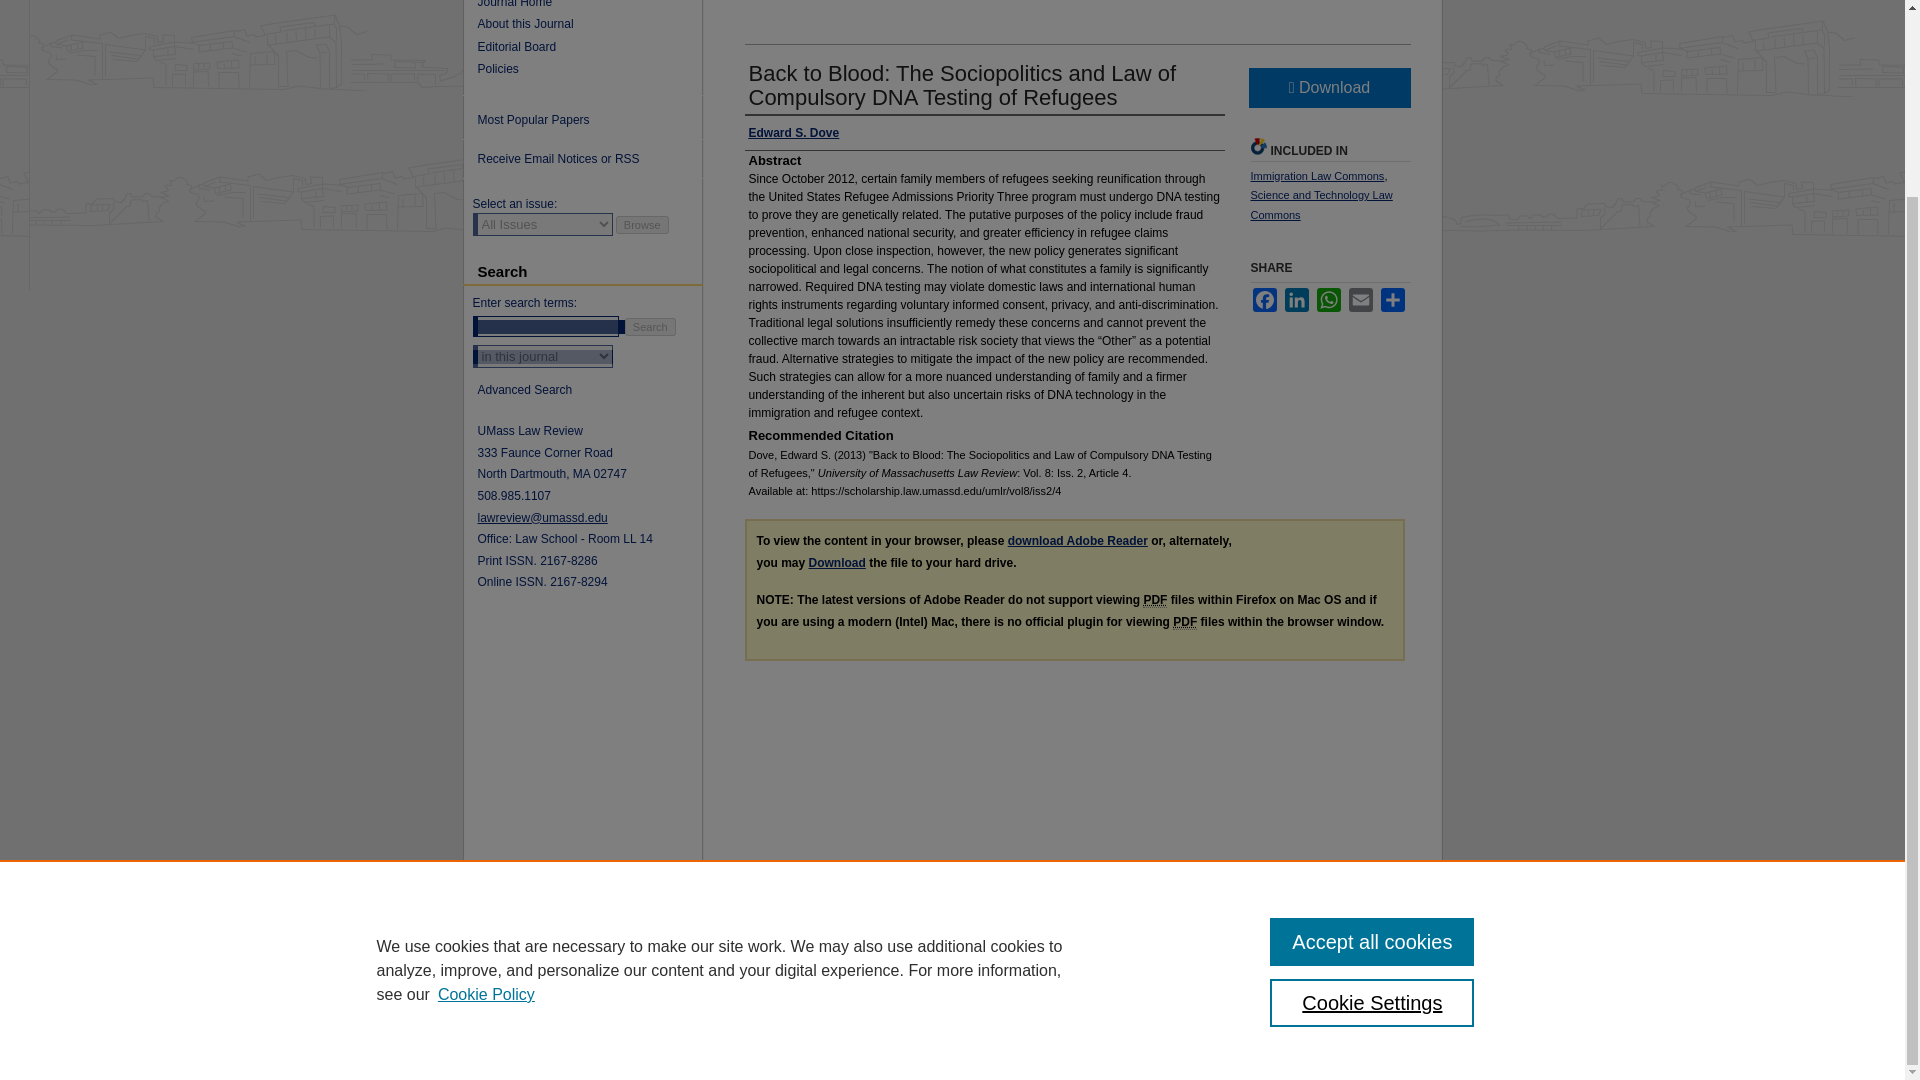 Image resolution: width=1920 pixels, height=1080 pixels. What do you see at coordinates (1184, 622) in the screenshot?
I see `Portable Document Format` at bounding box center [1184, 622].